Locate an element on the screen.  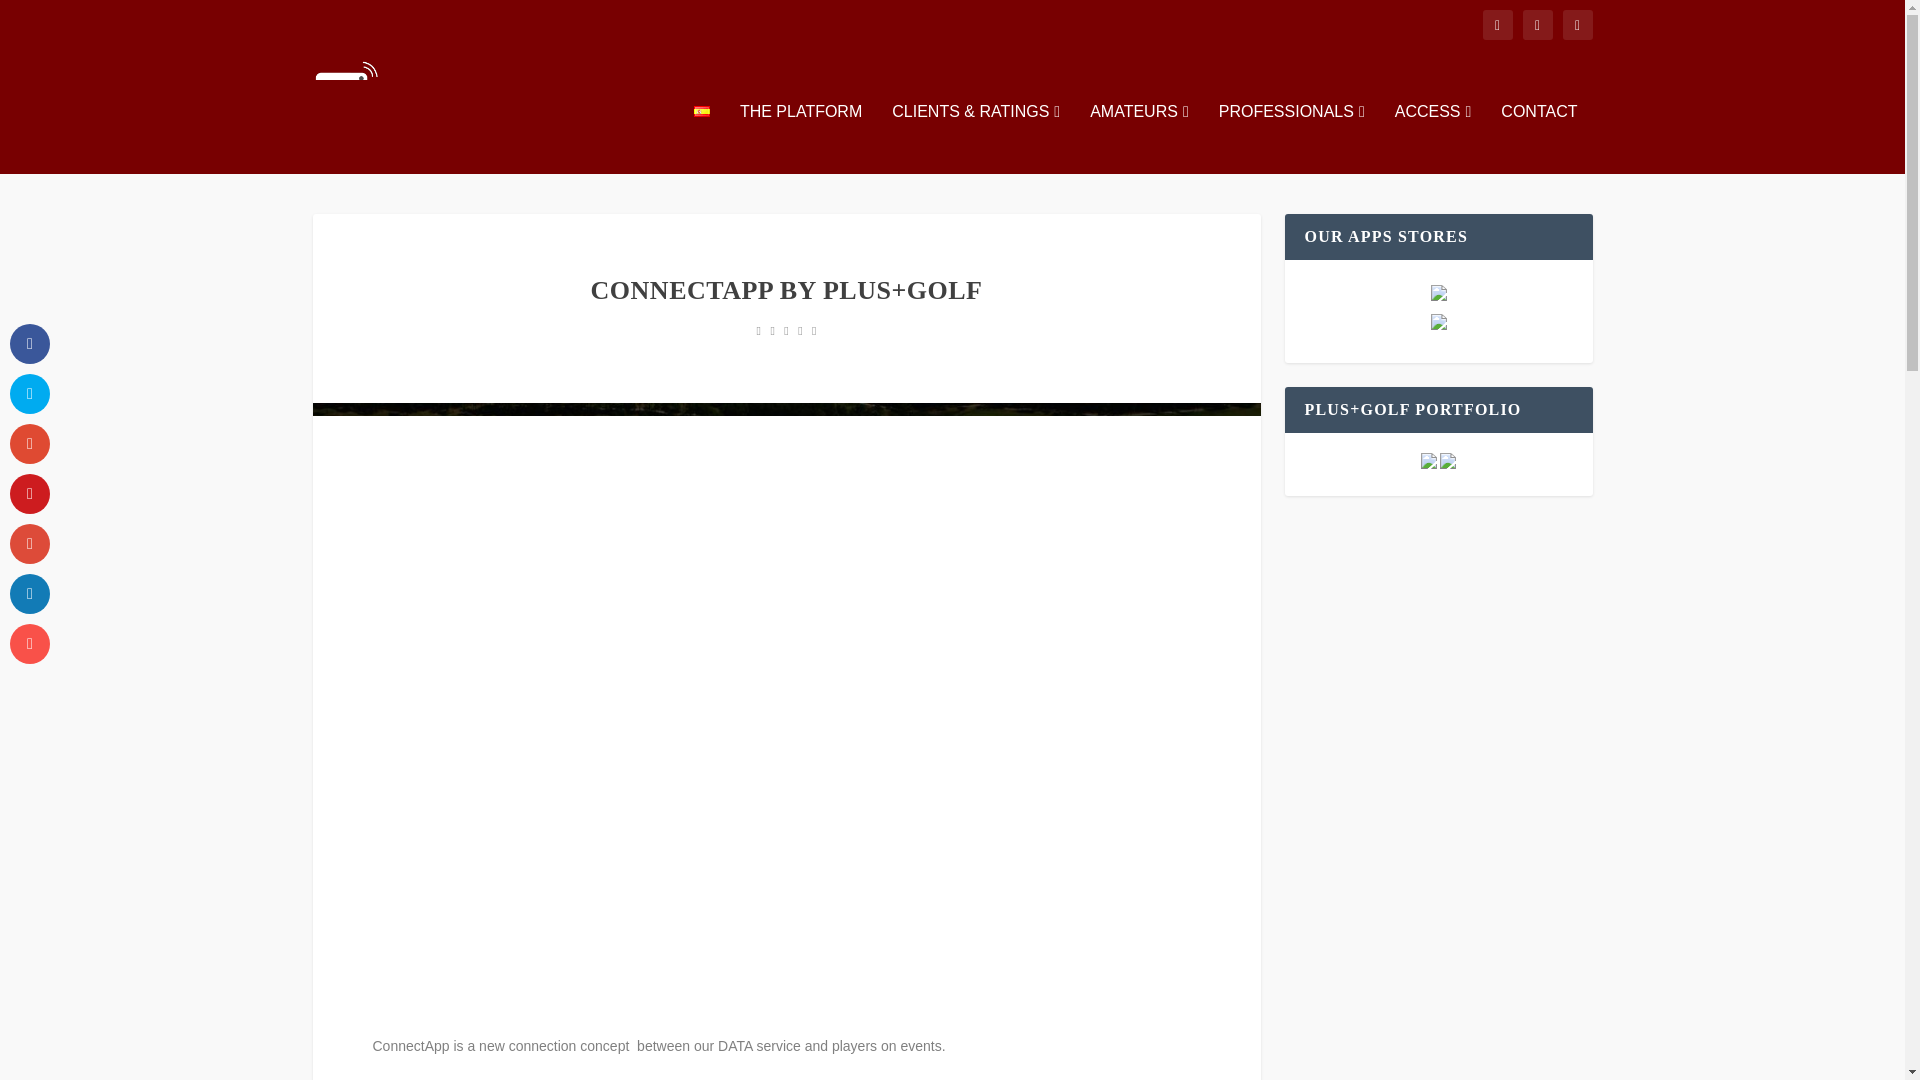
ACCESS is located at coordinates (1434, 138).